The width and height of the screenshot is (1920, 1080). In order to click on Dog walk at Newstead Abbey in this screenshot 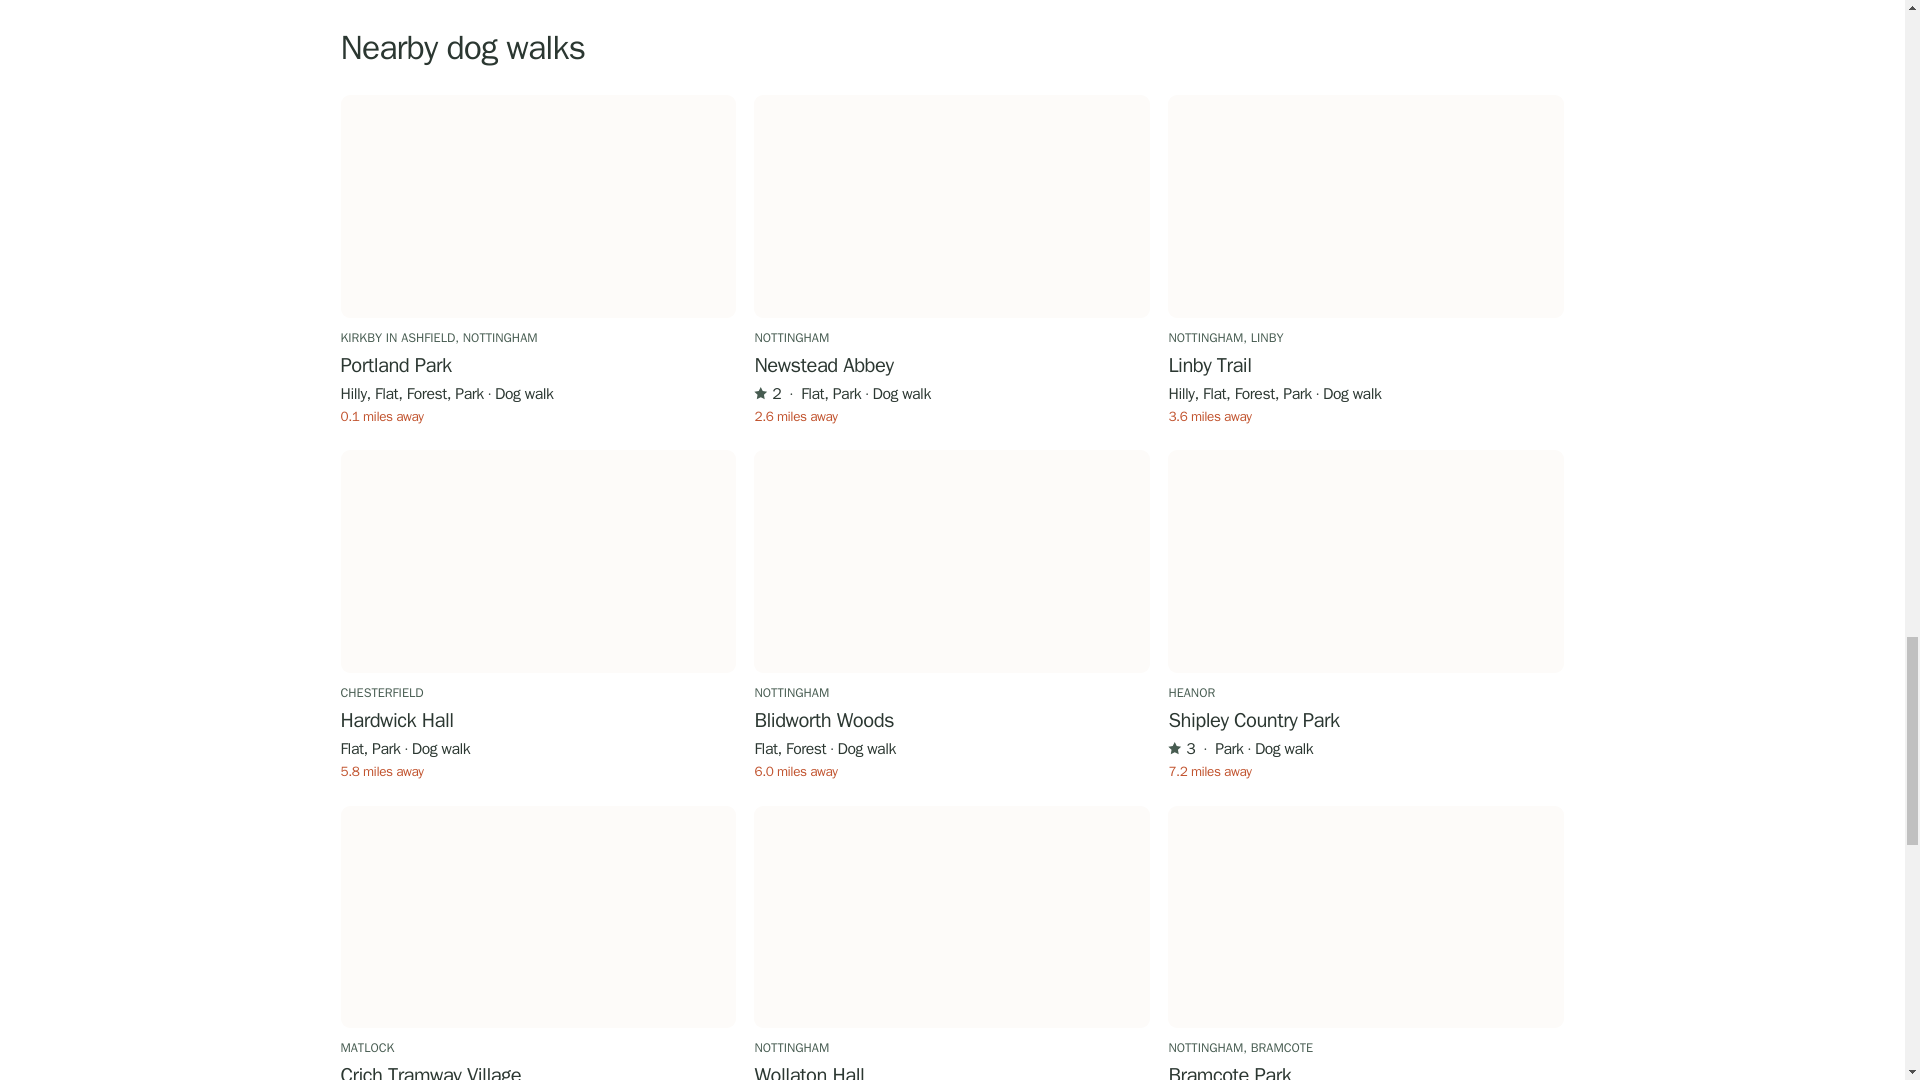, I will do `click(952, 206)`.